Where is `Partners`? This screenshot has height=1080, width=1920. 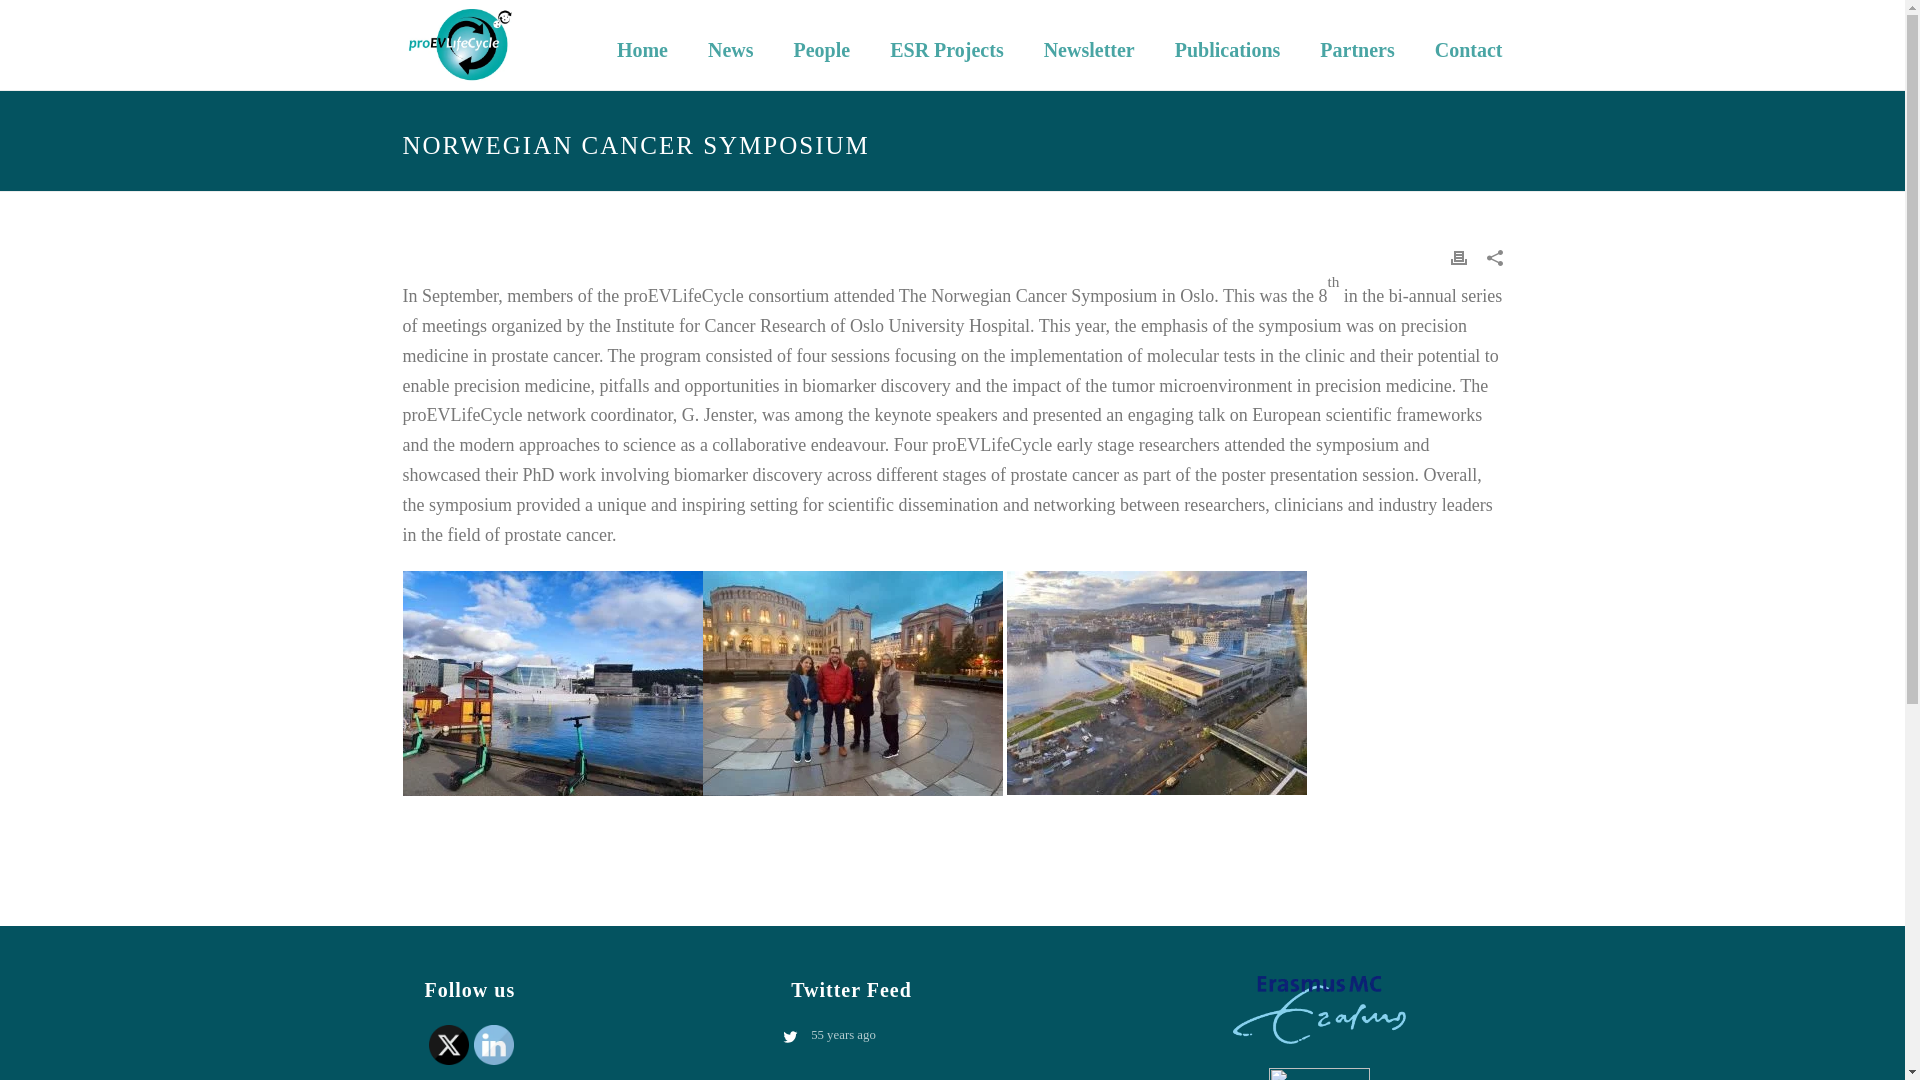 Partners is located at coordinates (1356, 44).